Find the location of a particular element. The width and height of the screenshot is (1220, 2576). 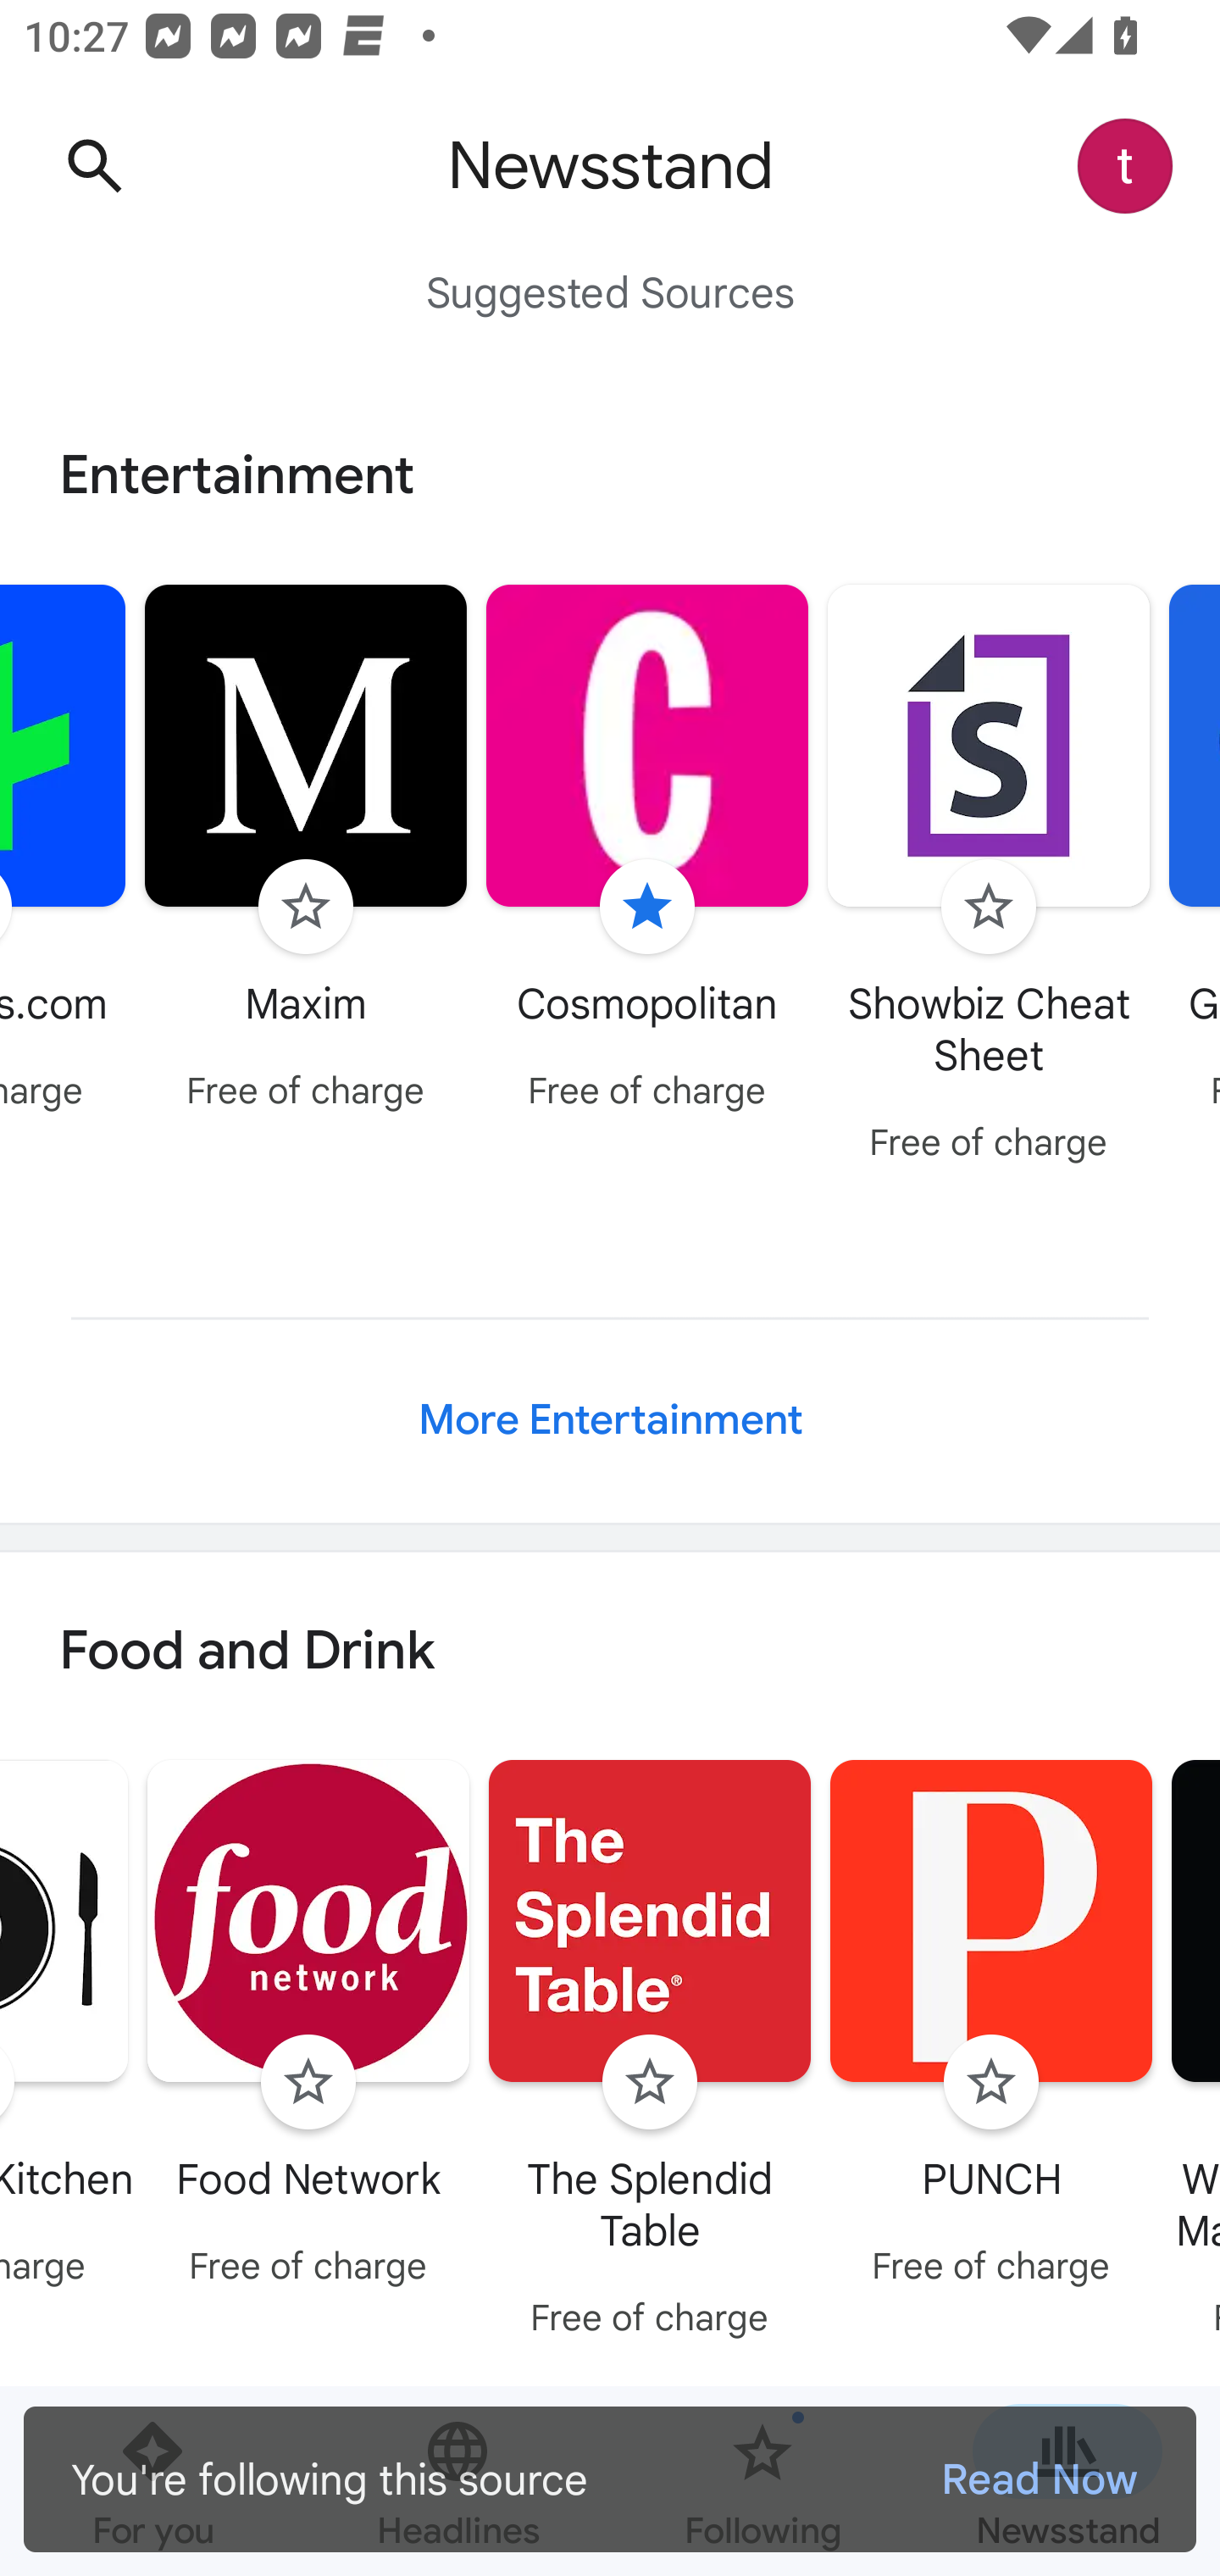

Unfollow Cosmopolitan Free of charge is located at coordinates (647, 851).